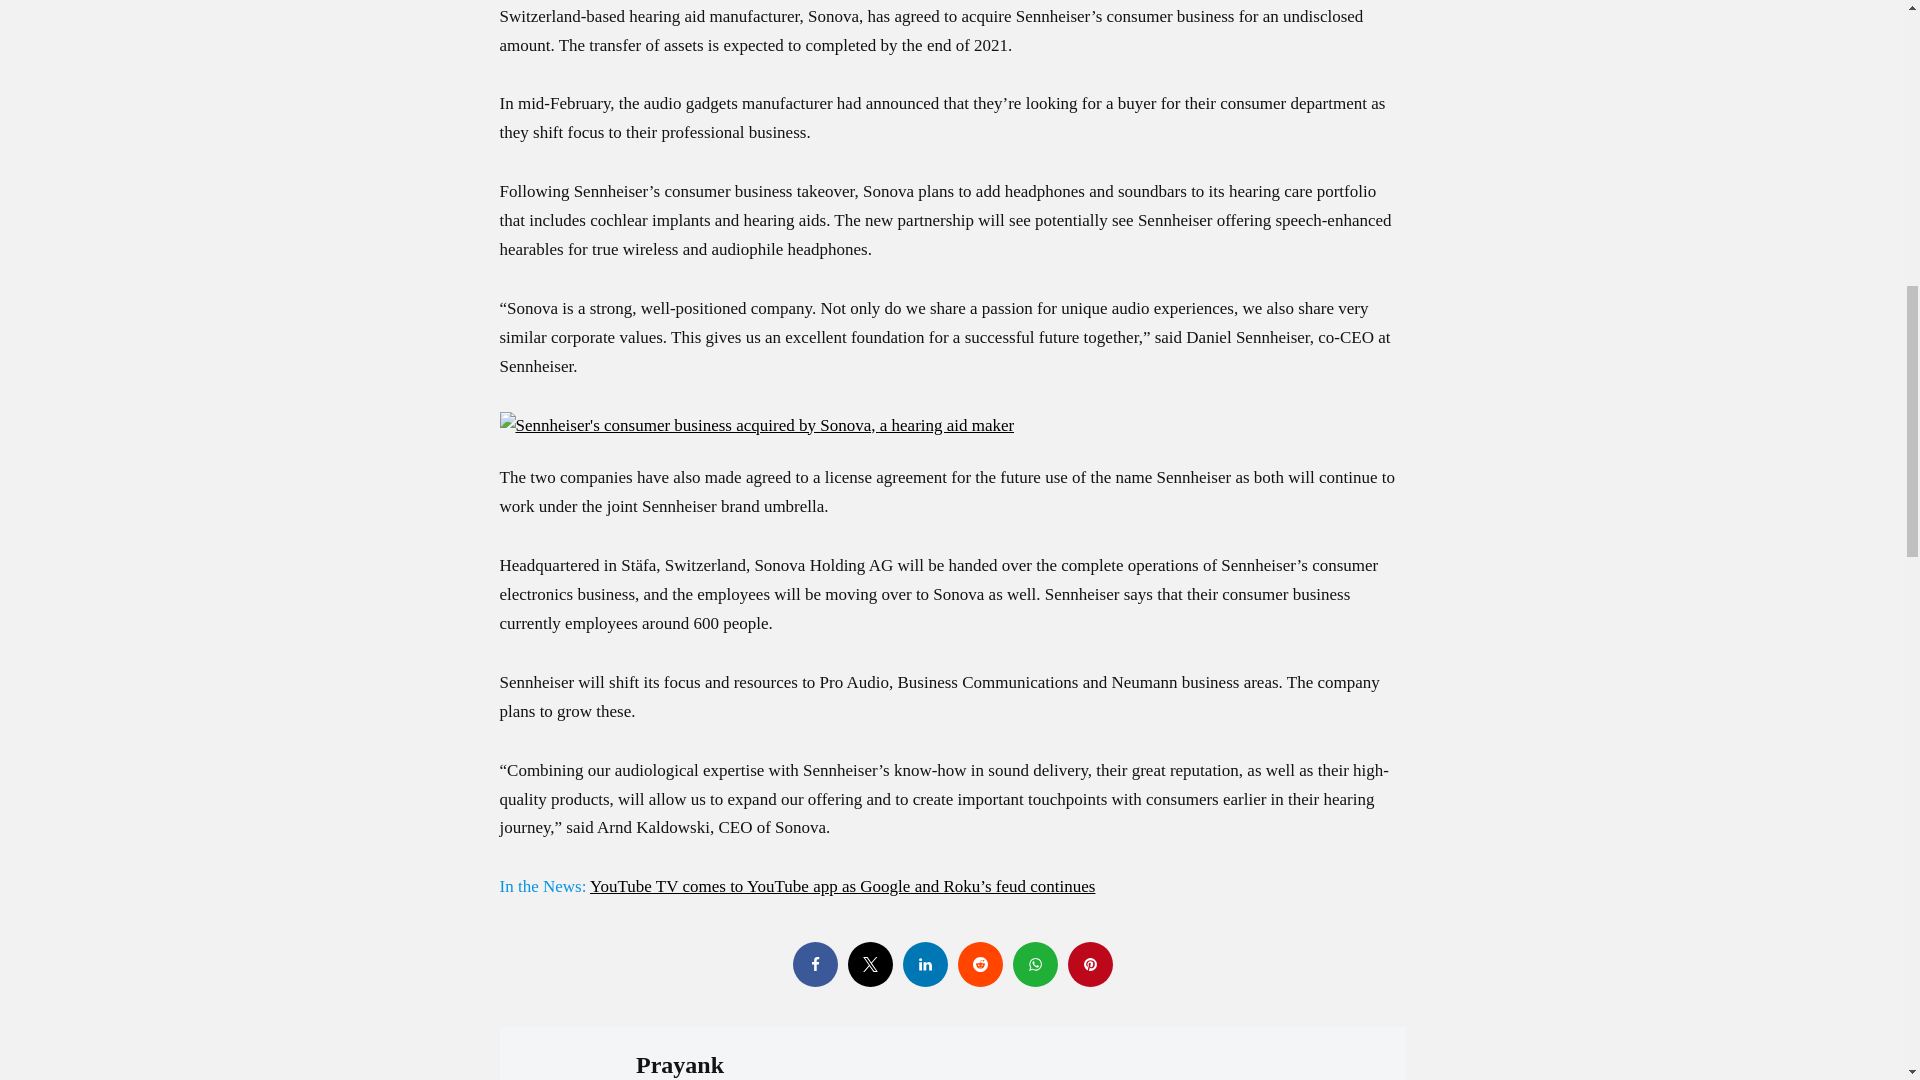 This screenshot has width=1920, height=1080. I want to click on Linkedin, so click(924, 964).